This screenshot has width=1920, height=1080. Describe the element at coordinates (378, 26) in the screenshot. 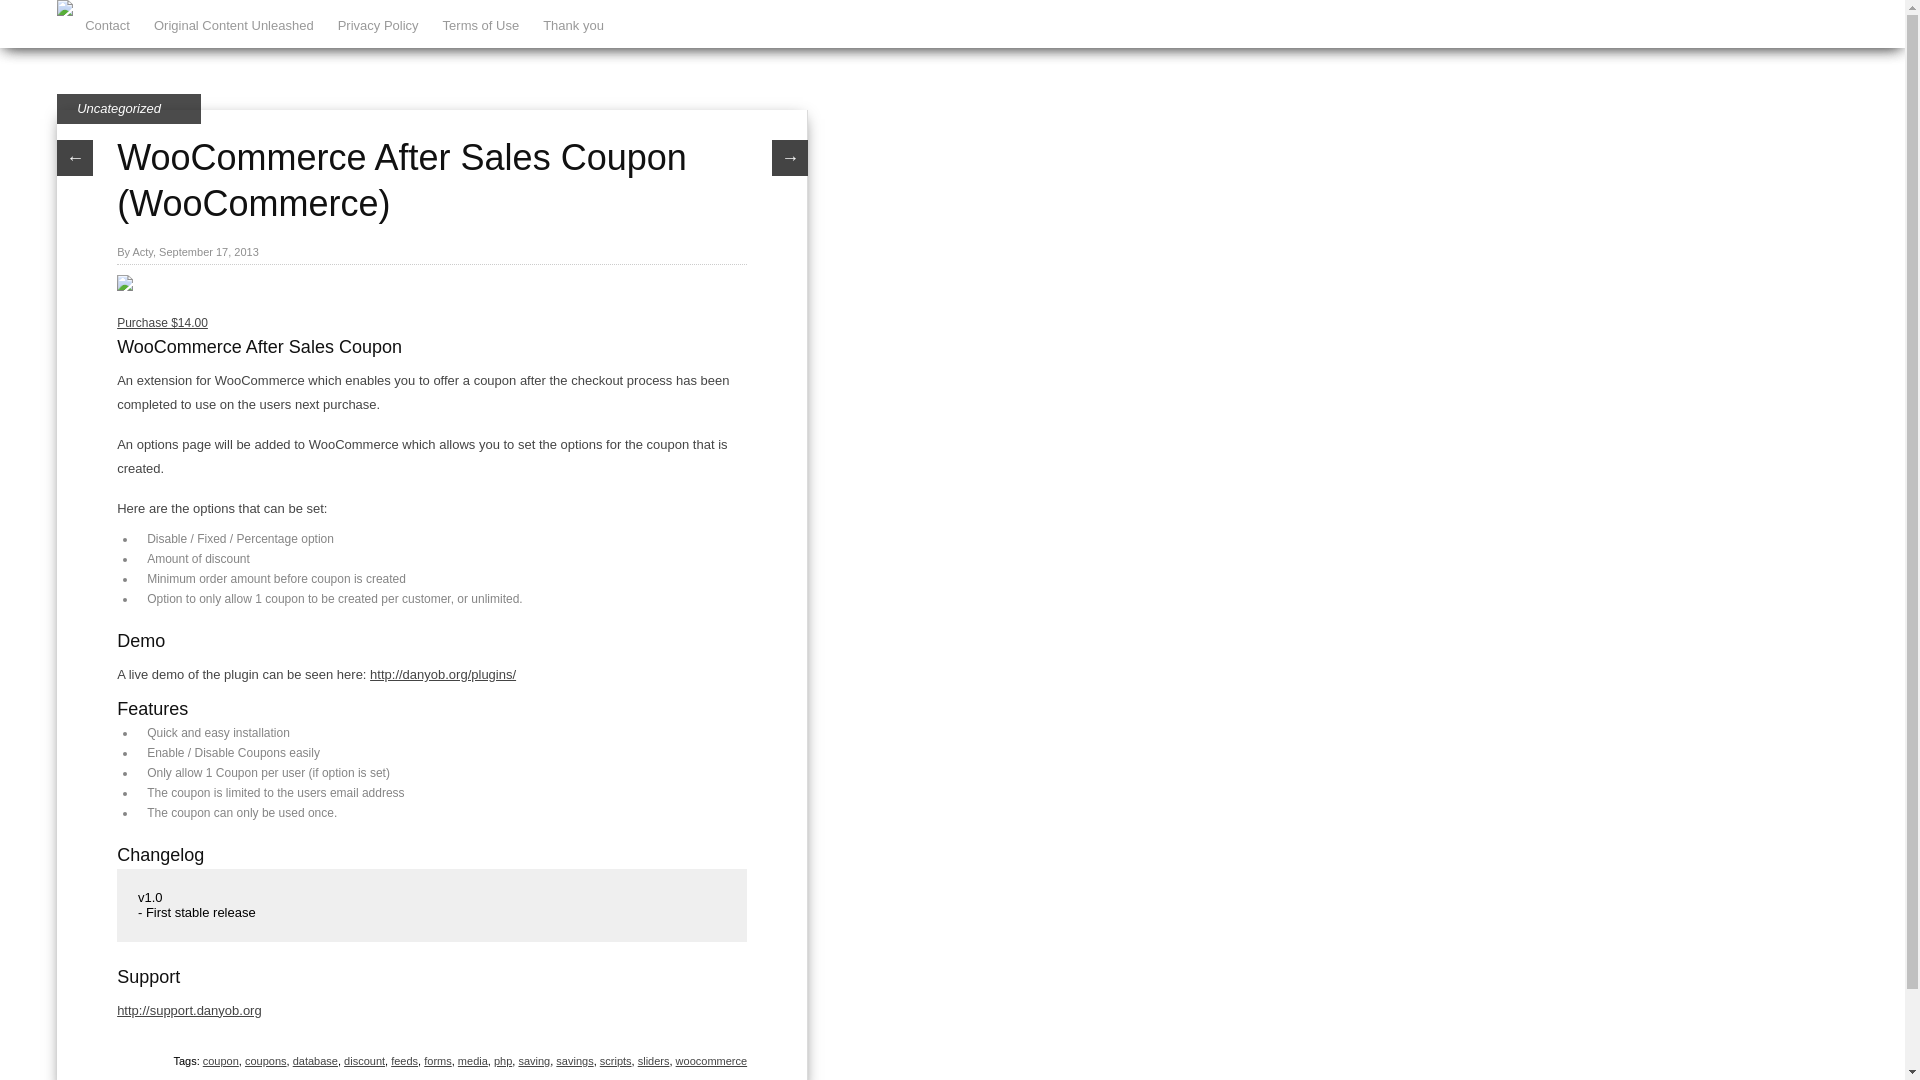

I see `Privacy Policy` at that location.